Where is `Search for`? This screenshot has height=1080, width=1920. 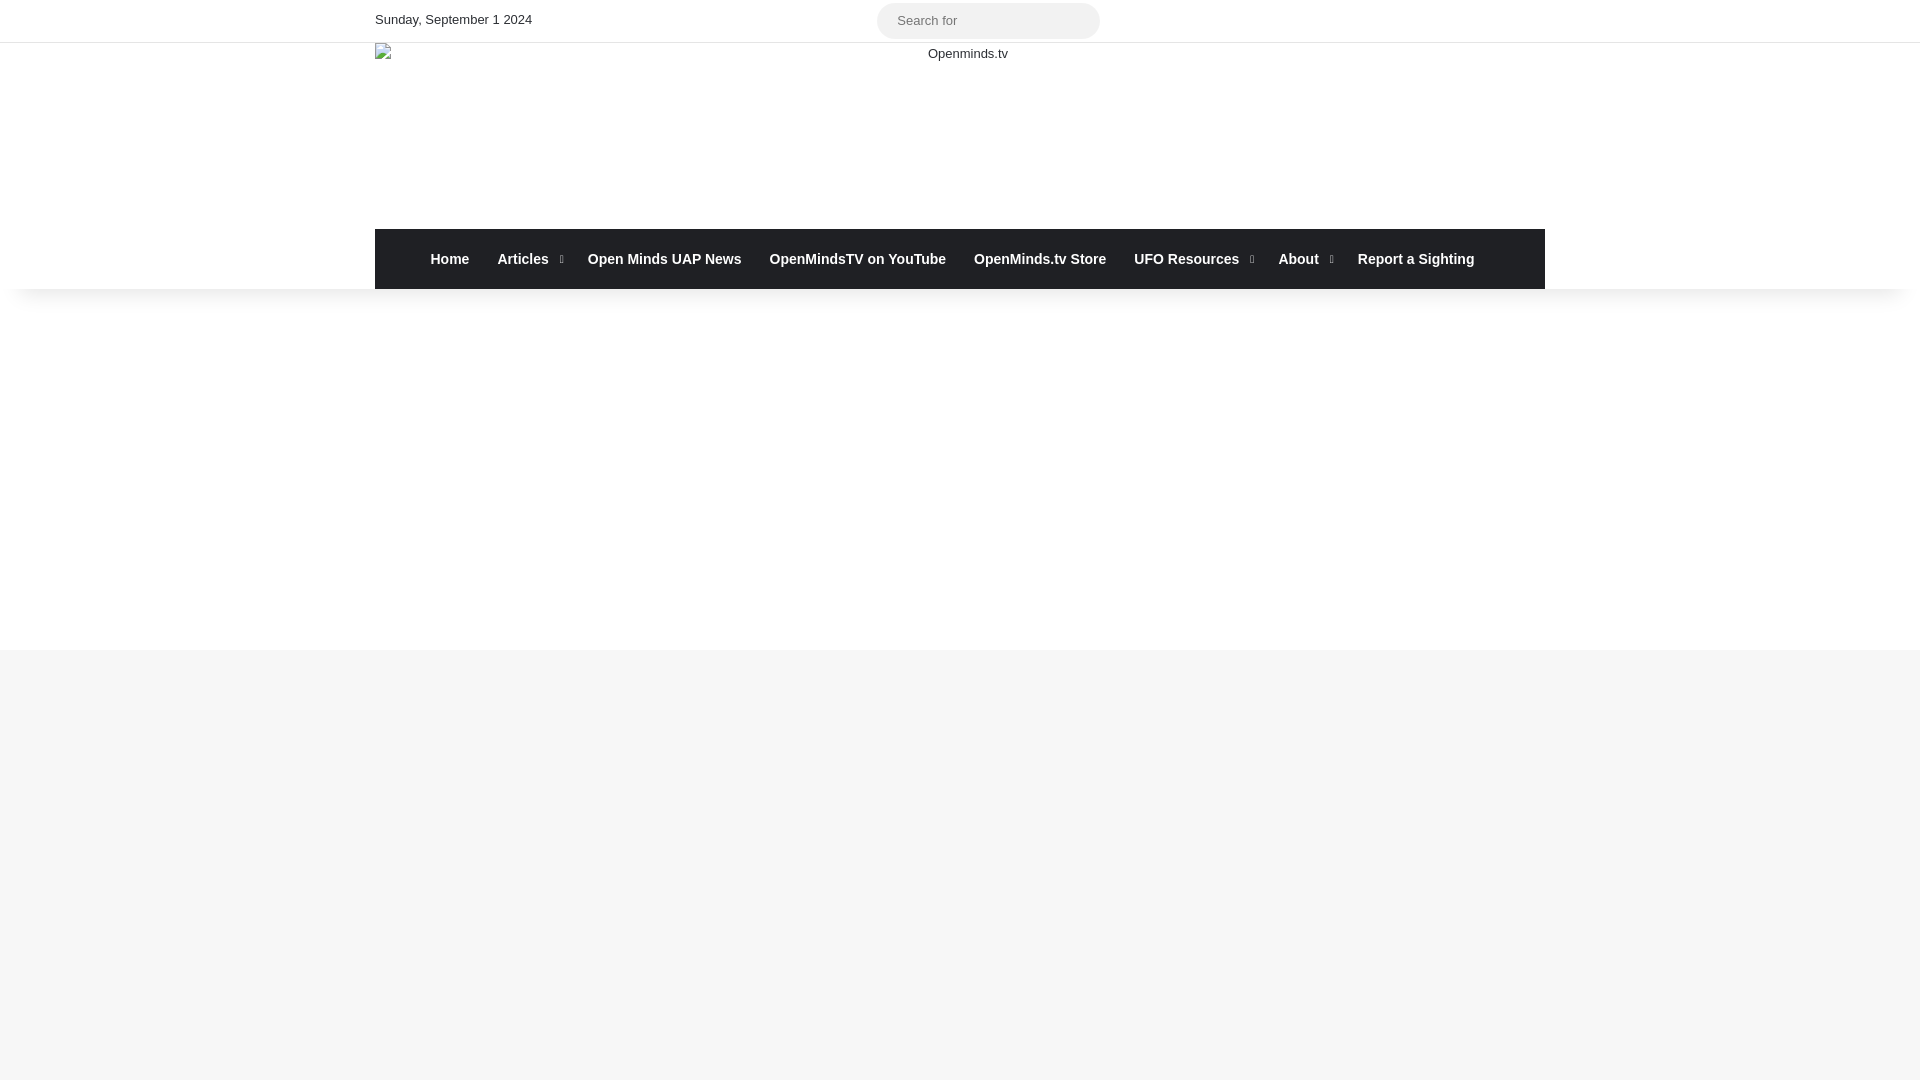
Search for is located at coordinates (1080, 20).